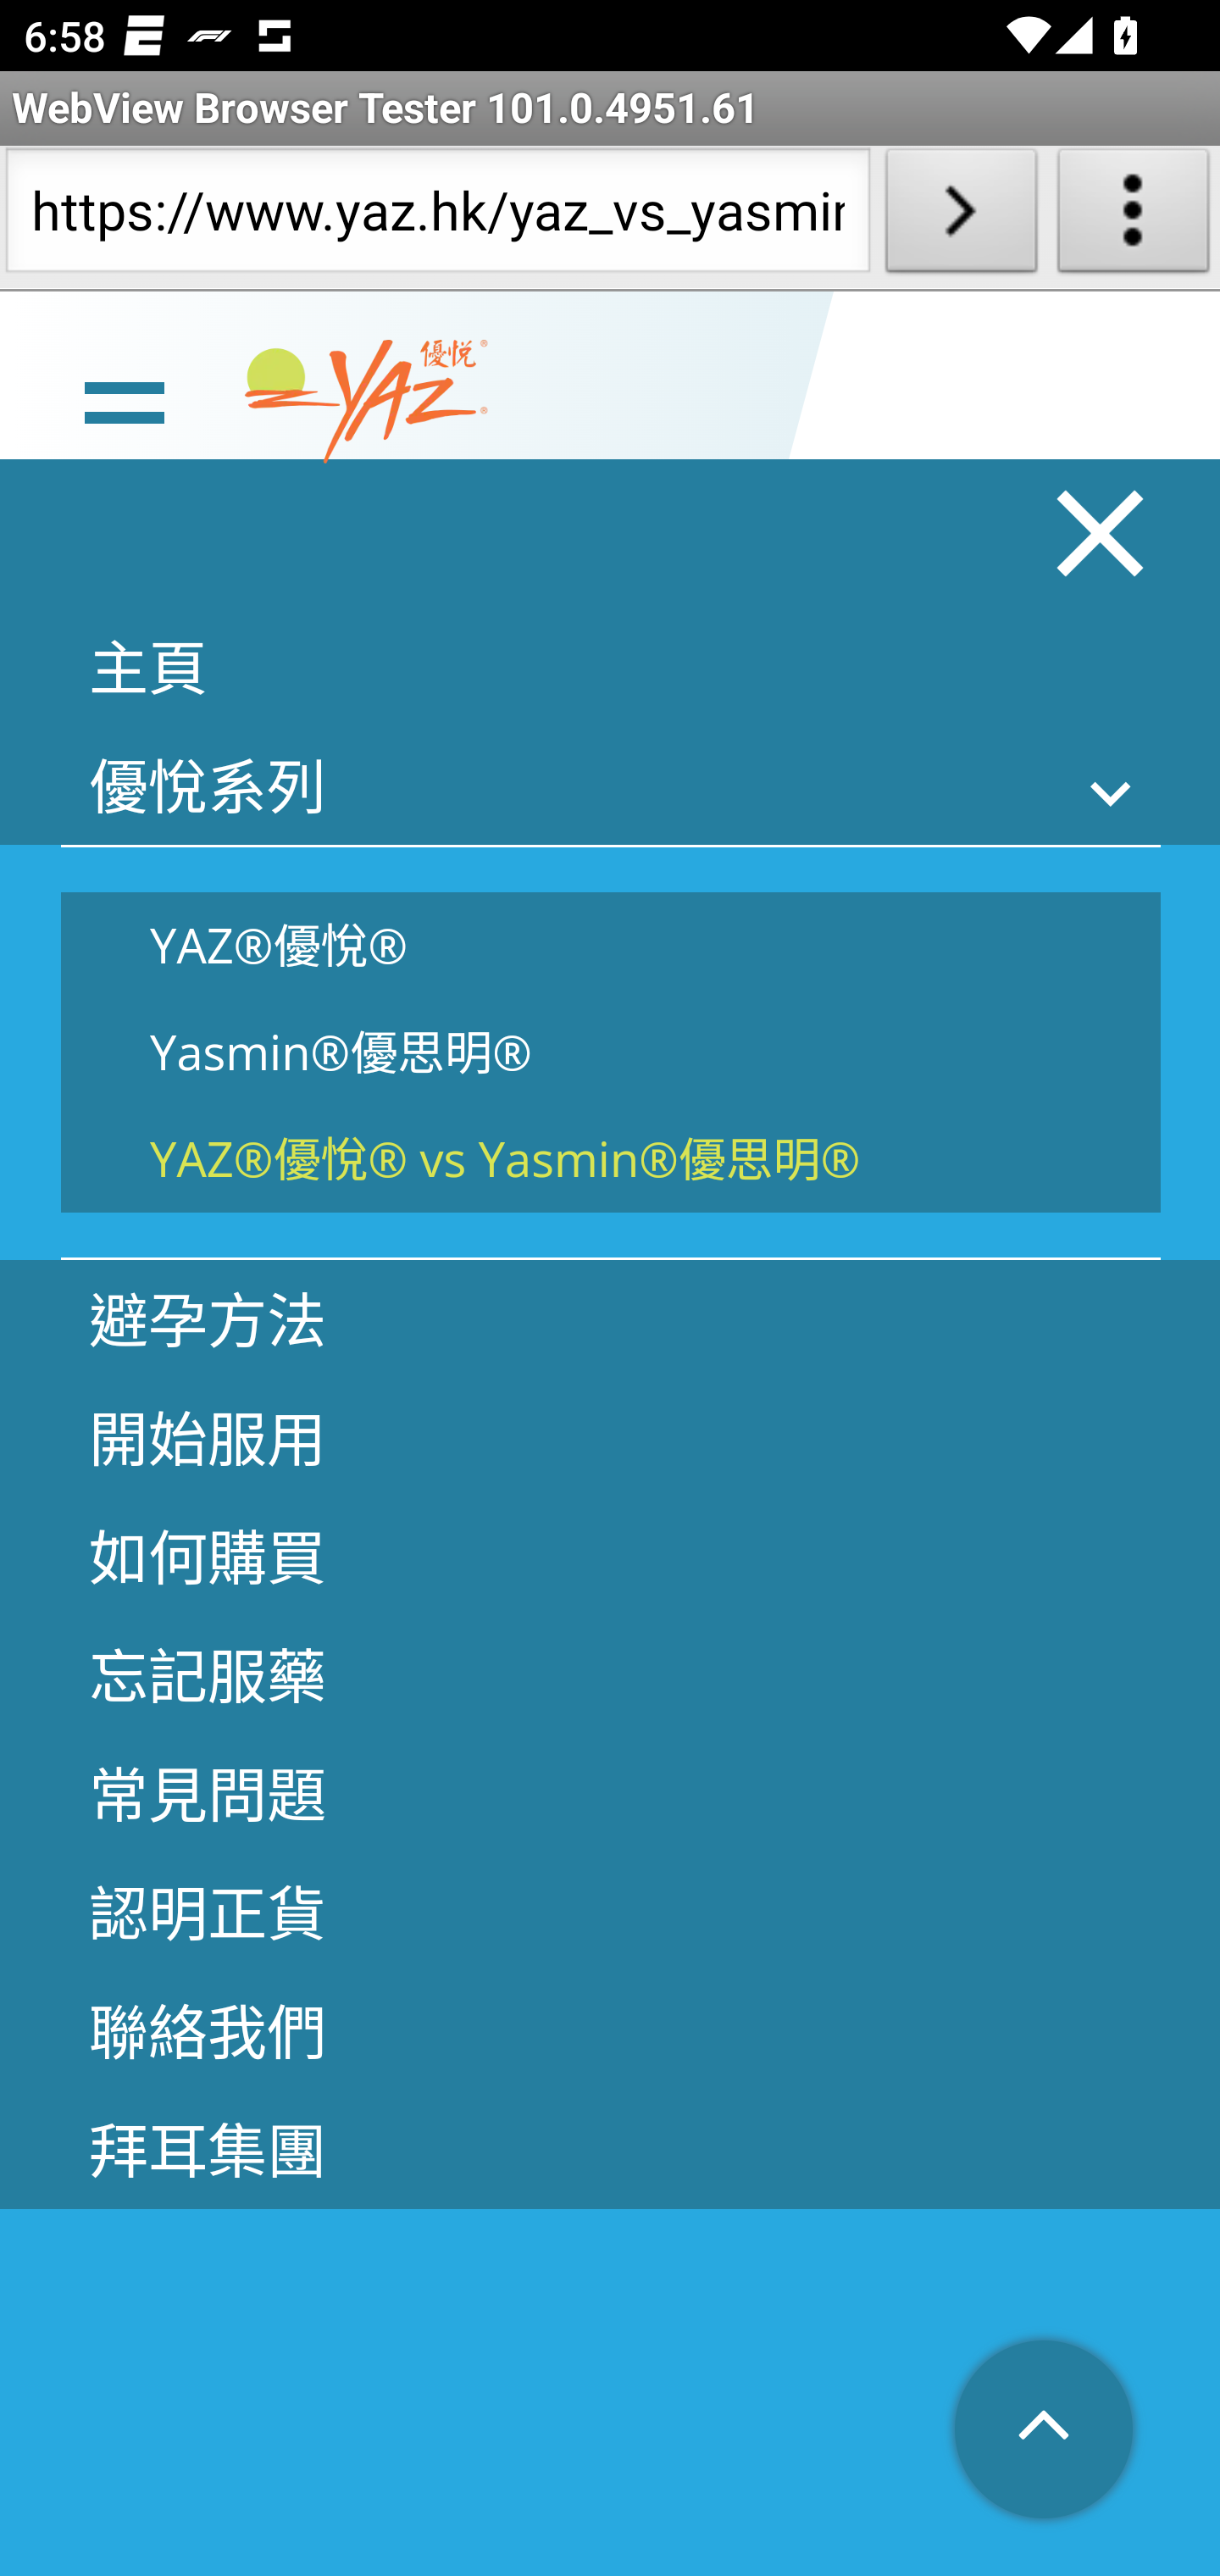 Image resolution: width=1220 pixels, height=2576 pixels. I want to click on 優悅系列, so click(610, 785).